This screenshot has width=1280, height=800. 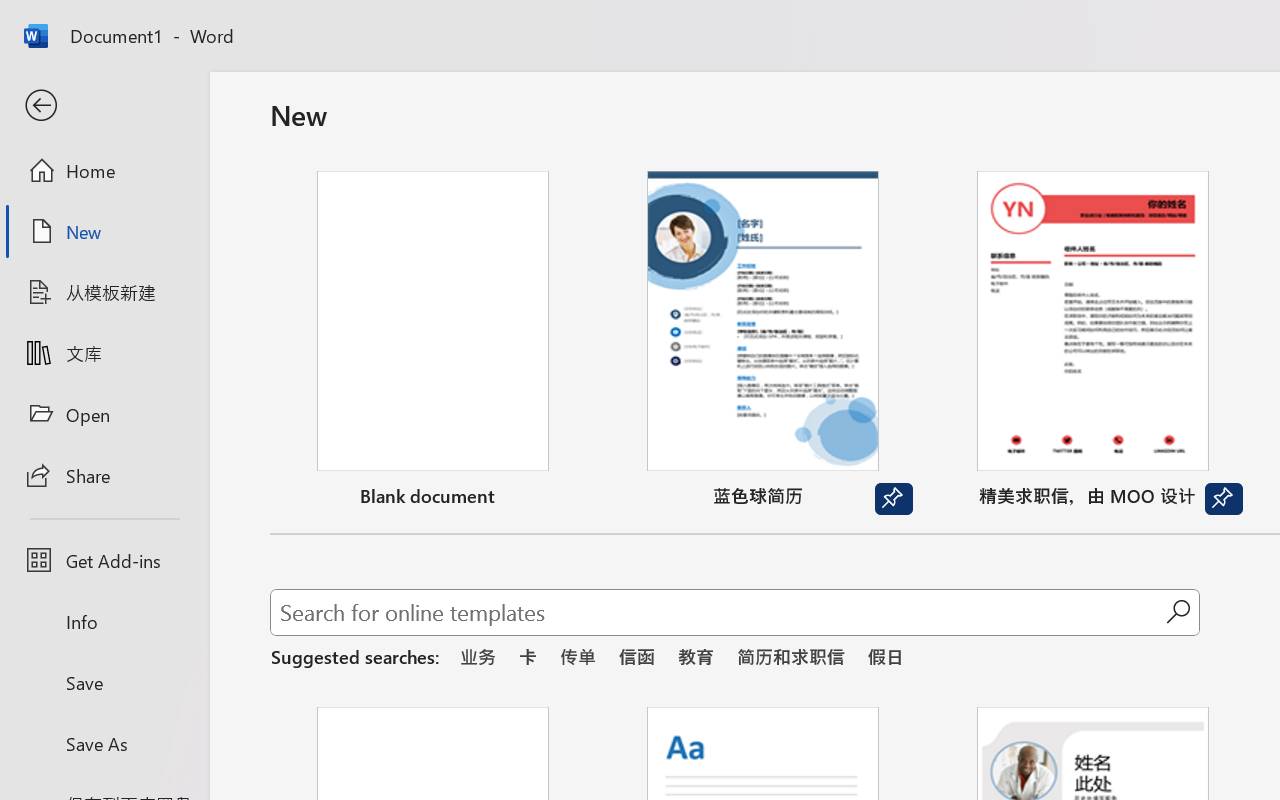 I want to click on Search for online templates, so click(x=718, y=616).